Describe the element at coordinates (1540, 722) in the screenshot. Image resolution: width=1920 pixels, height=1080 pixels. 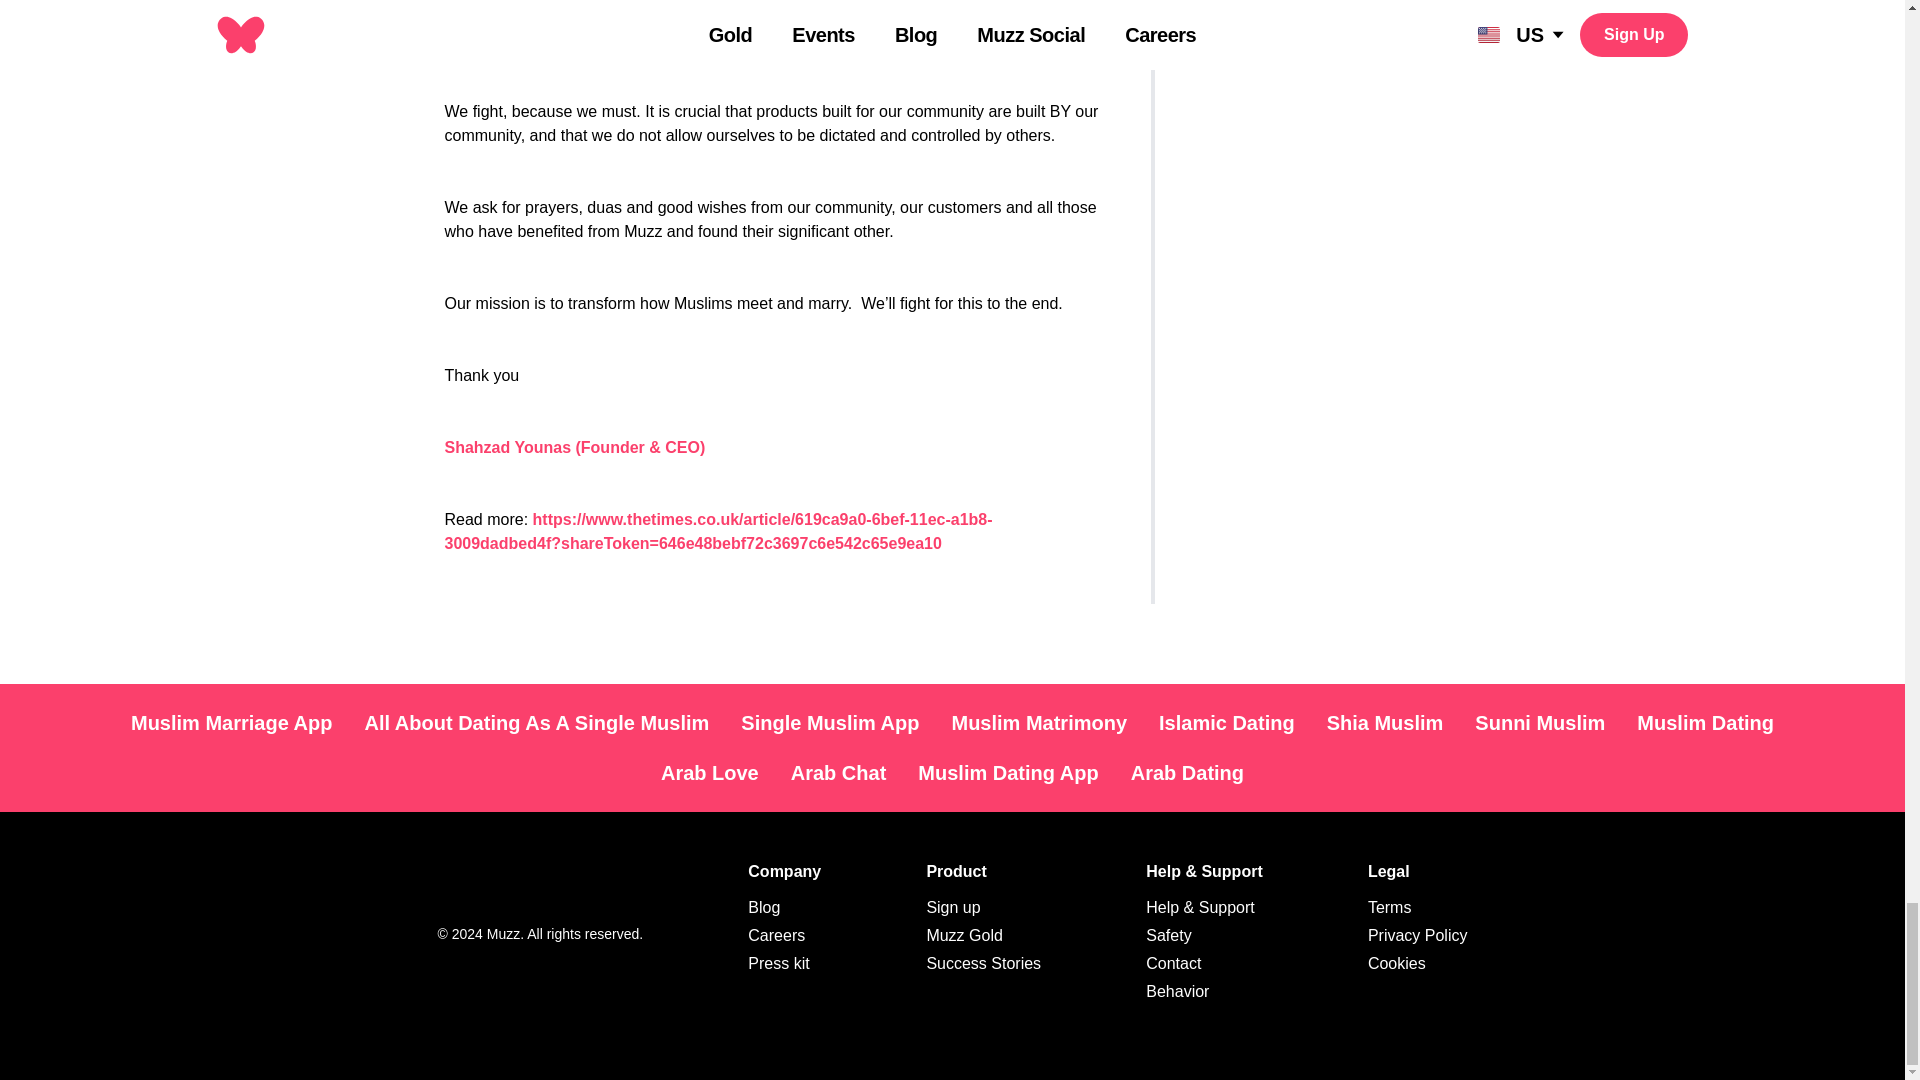
I see `Sunni Muslim` at that location.